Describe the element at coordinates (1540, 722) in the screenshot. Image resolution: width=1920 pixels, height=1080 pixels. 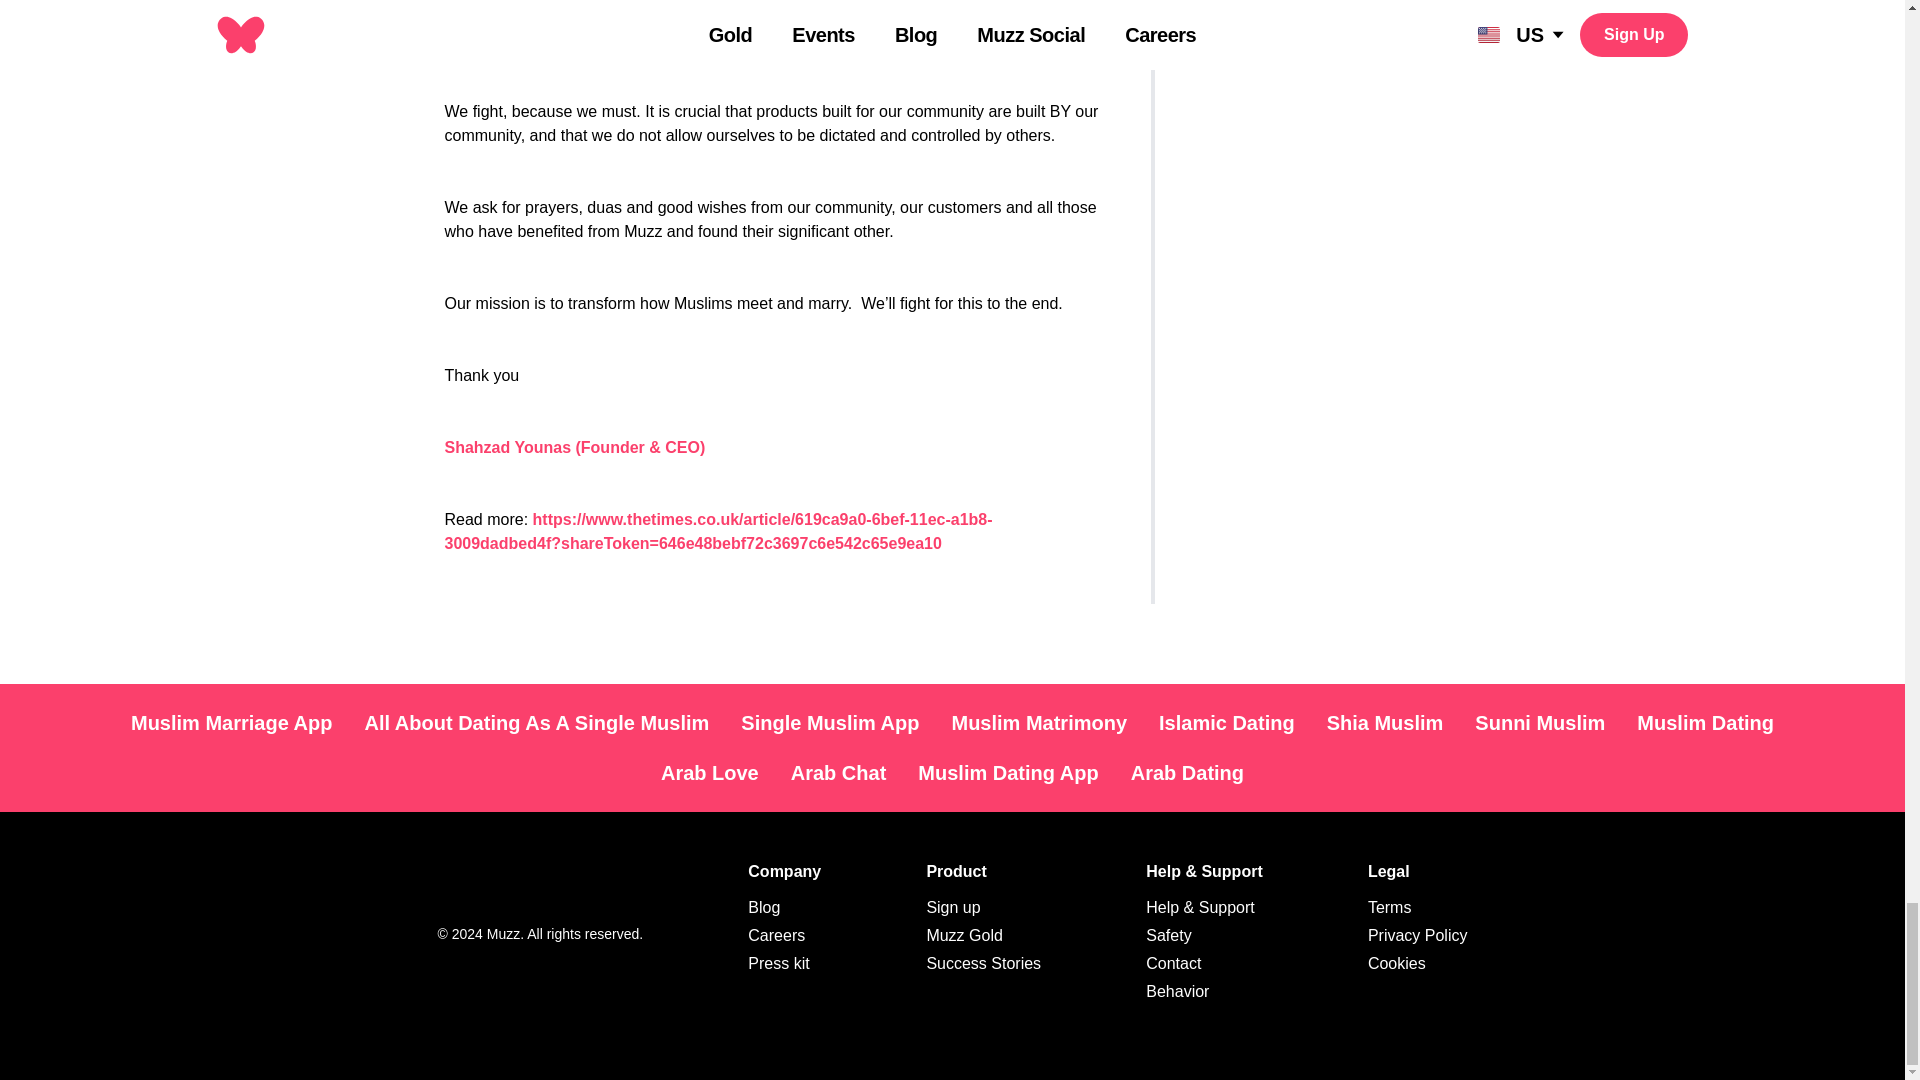
I see `Sunni Muslim` at that location.